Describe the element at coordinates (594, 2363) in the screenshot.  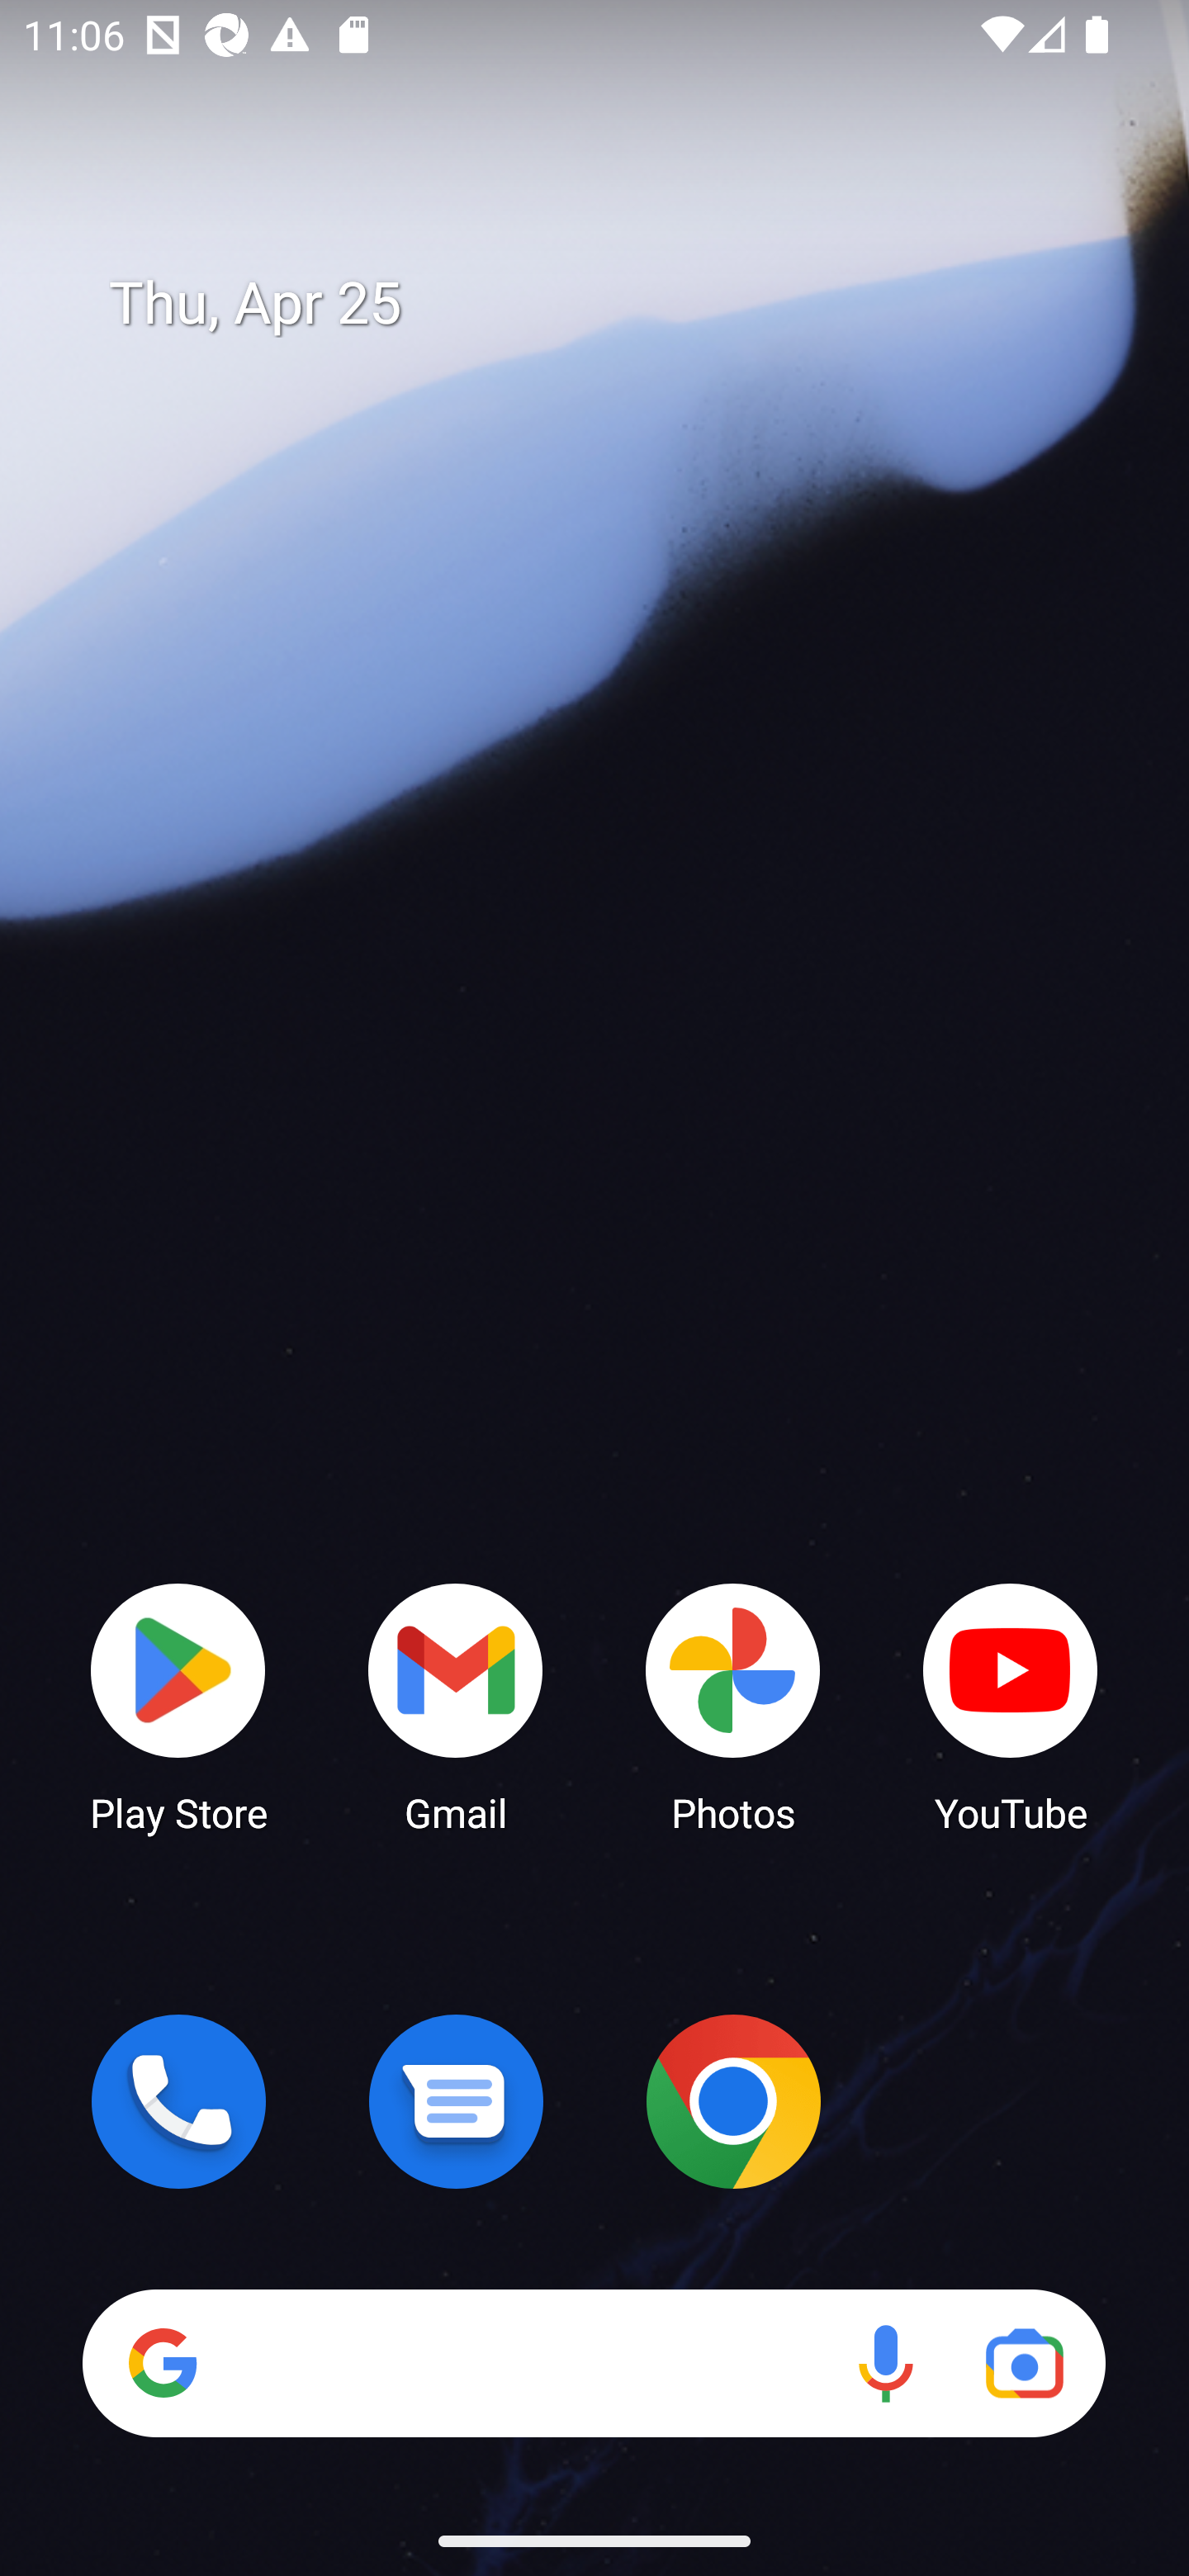
I see `Search Voice search Google Lens` at that location.